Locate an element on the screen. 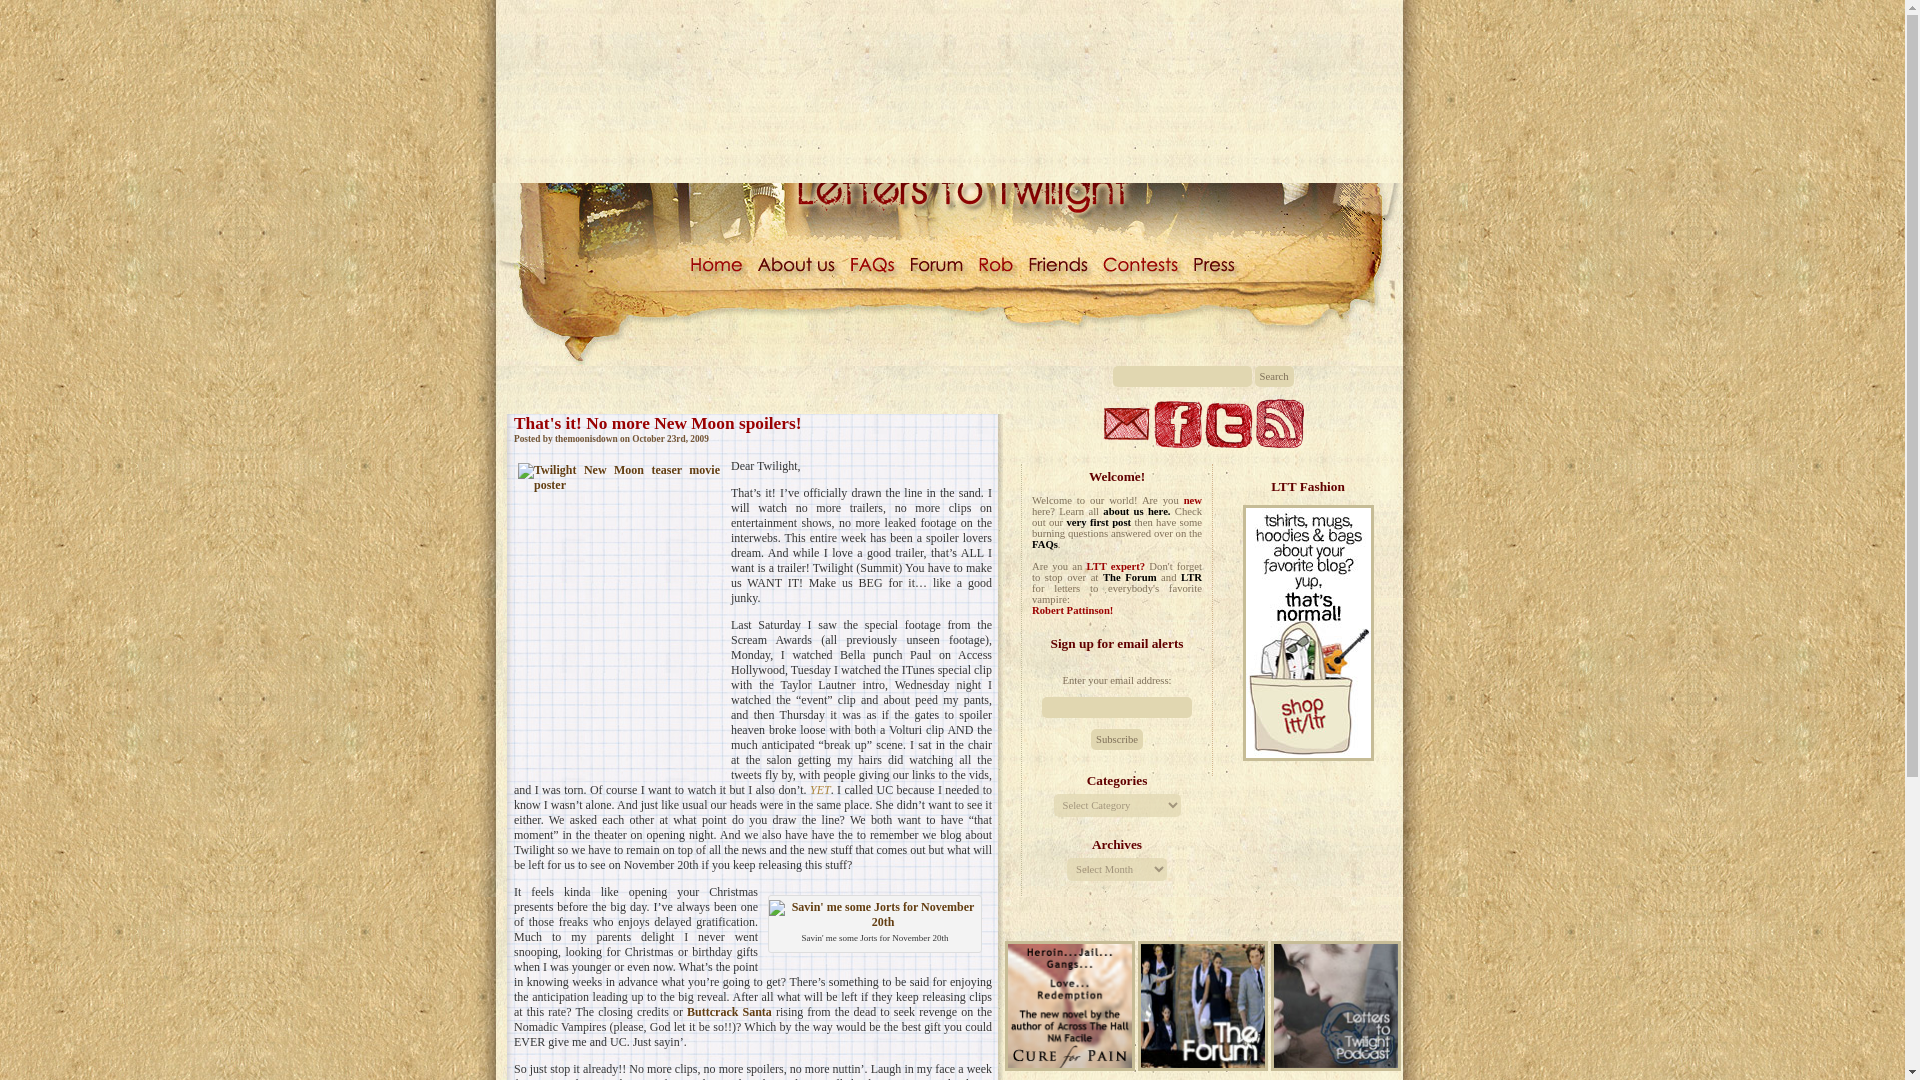  Subscribe is located at coordinates (1116, 739).